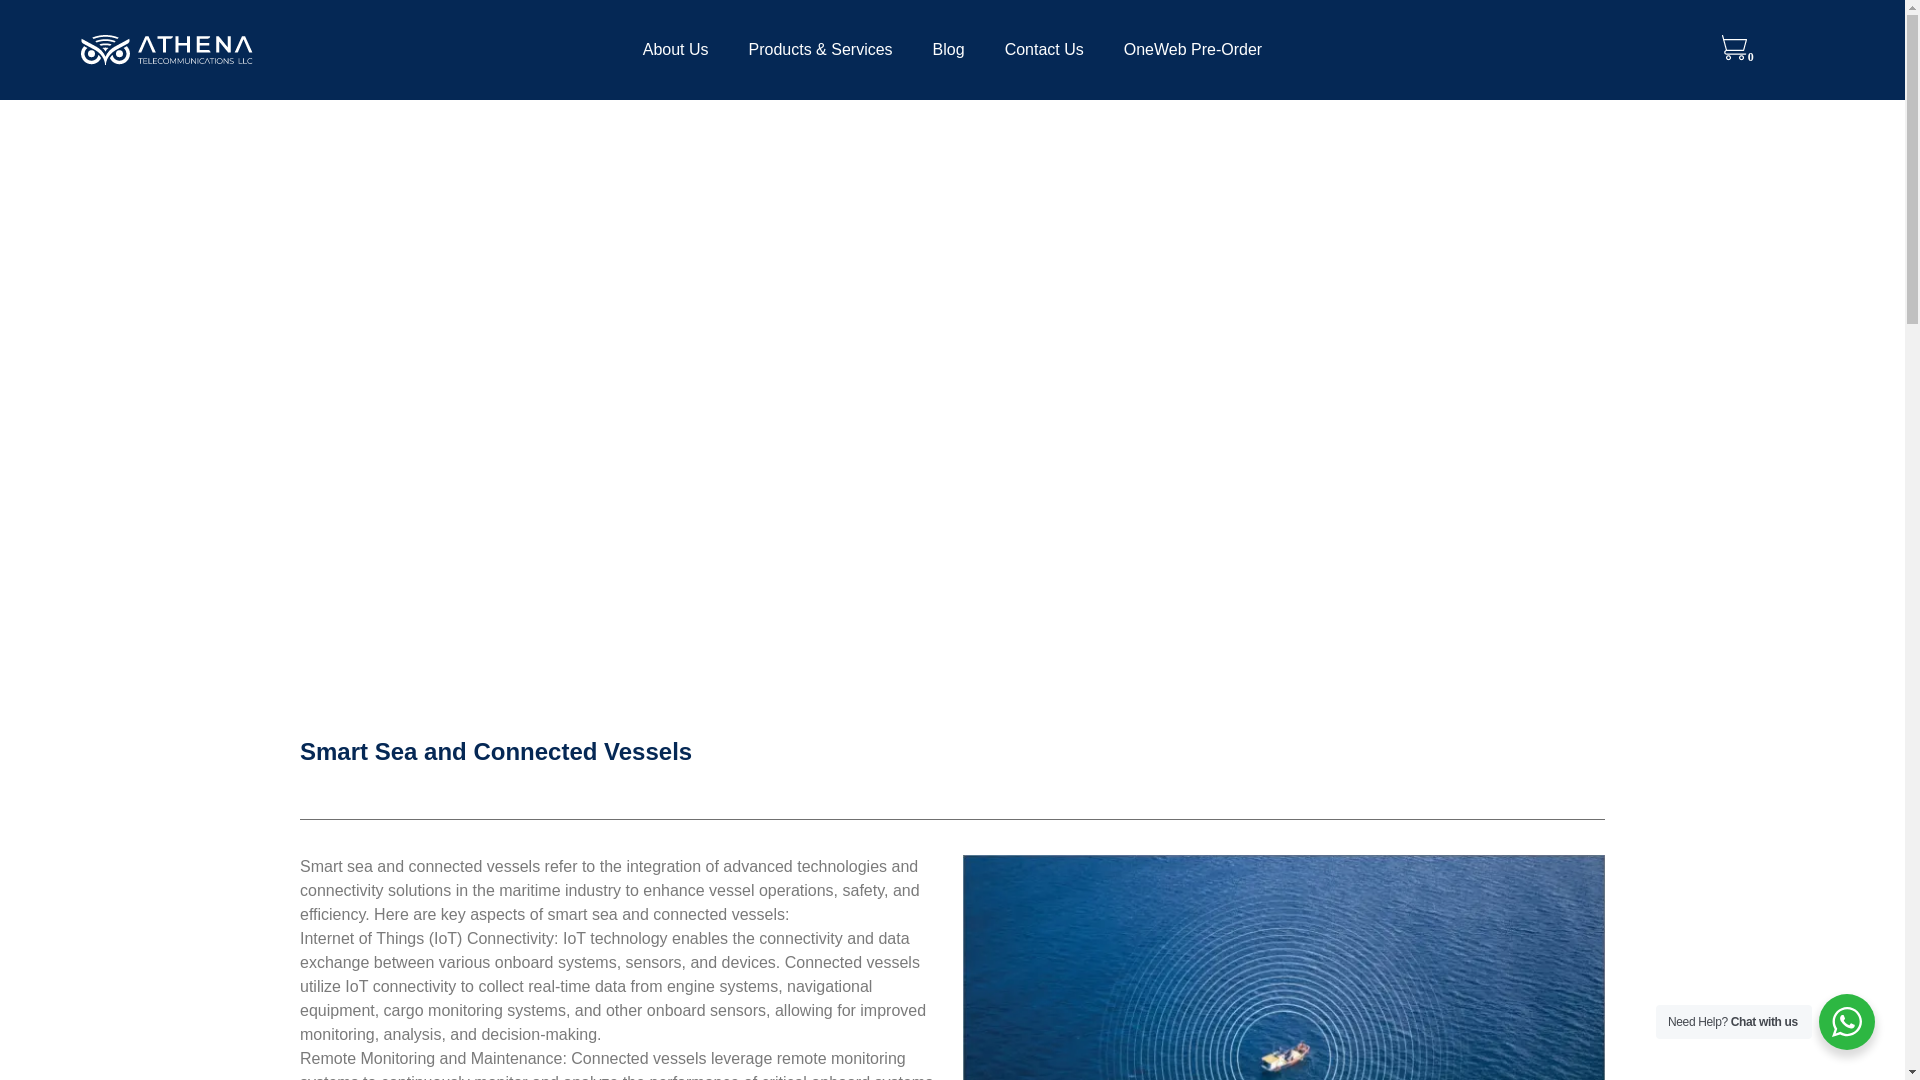 The height and width of the screenshot is (1080, 1920). What do you see at coordinates (676, 50) in the screenshot?
I see `About Us` at bounding box center [676, 50].